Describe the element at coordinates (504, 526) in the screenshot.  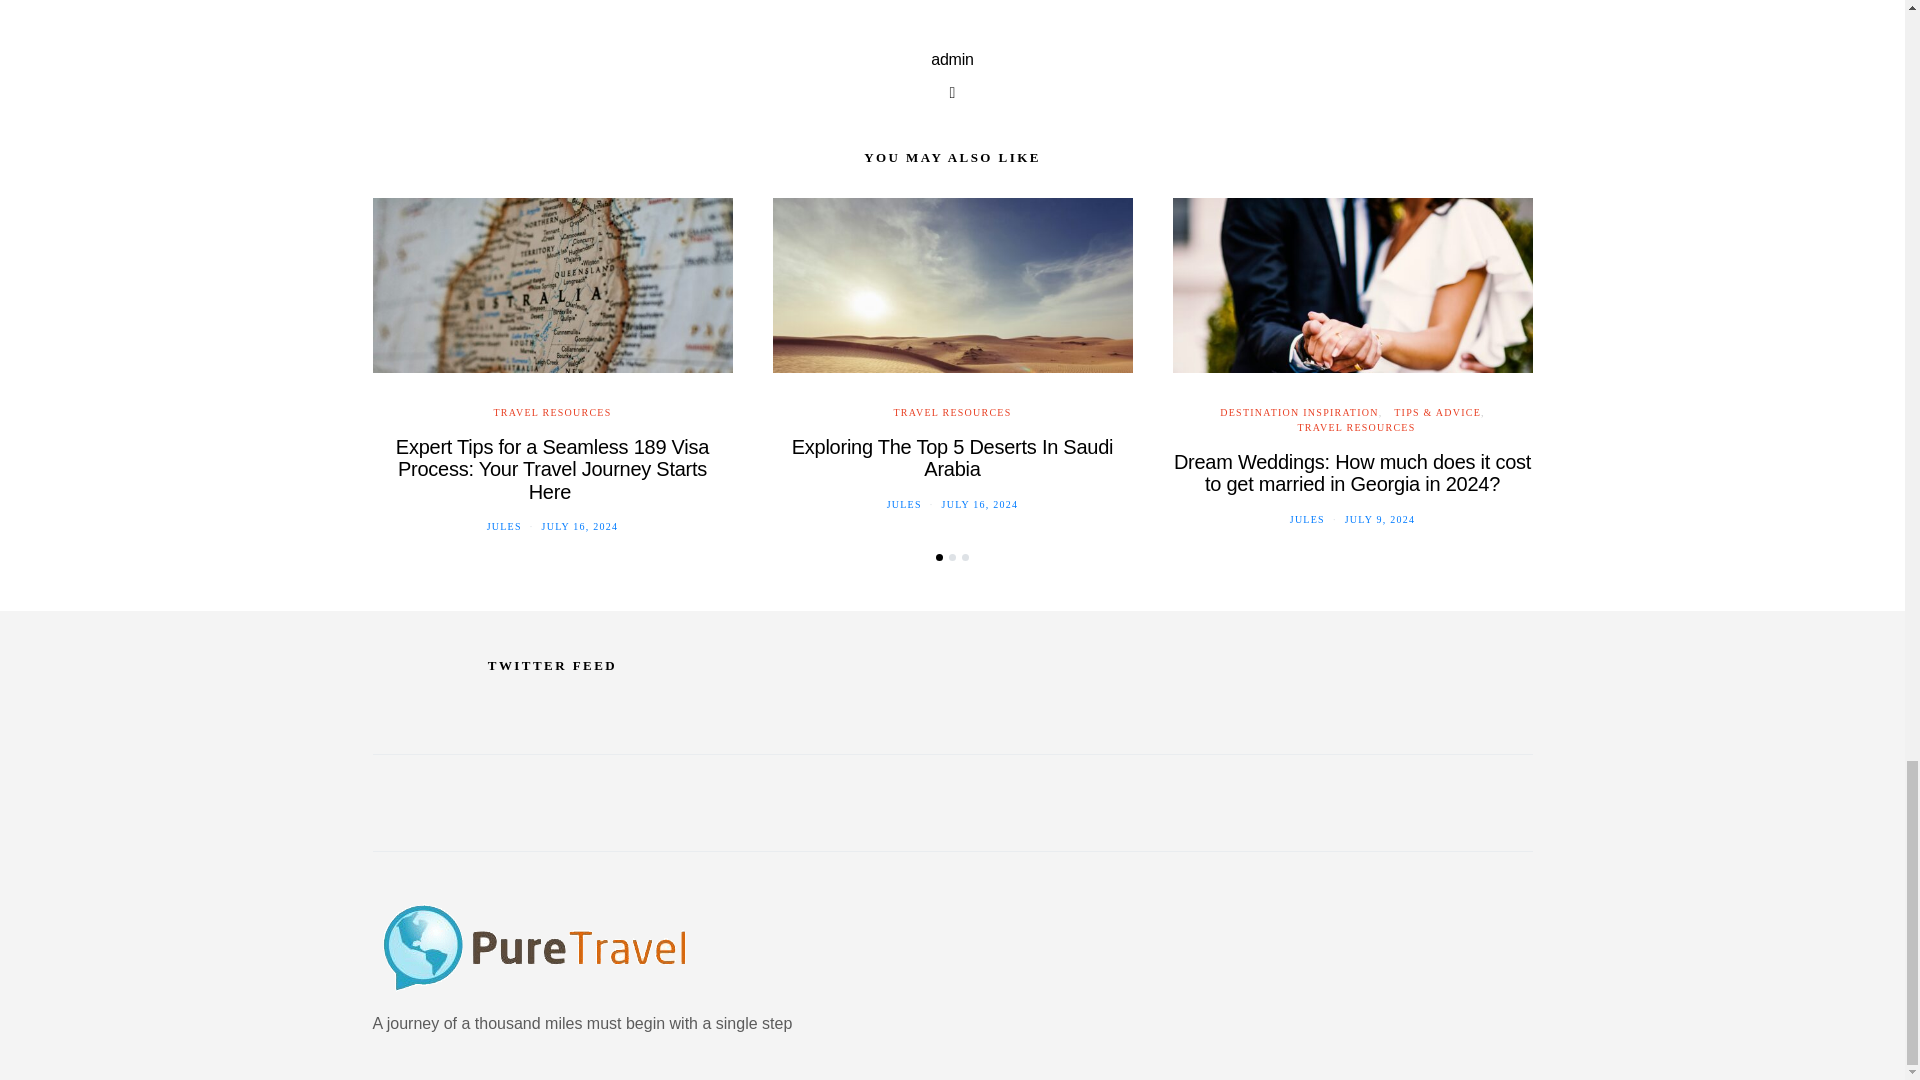
I see `View all posts by Jules` at that location.